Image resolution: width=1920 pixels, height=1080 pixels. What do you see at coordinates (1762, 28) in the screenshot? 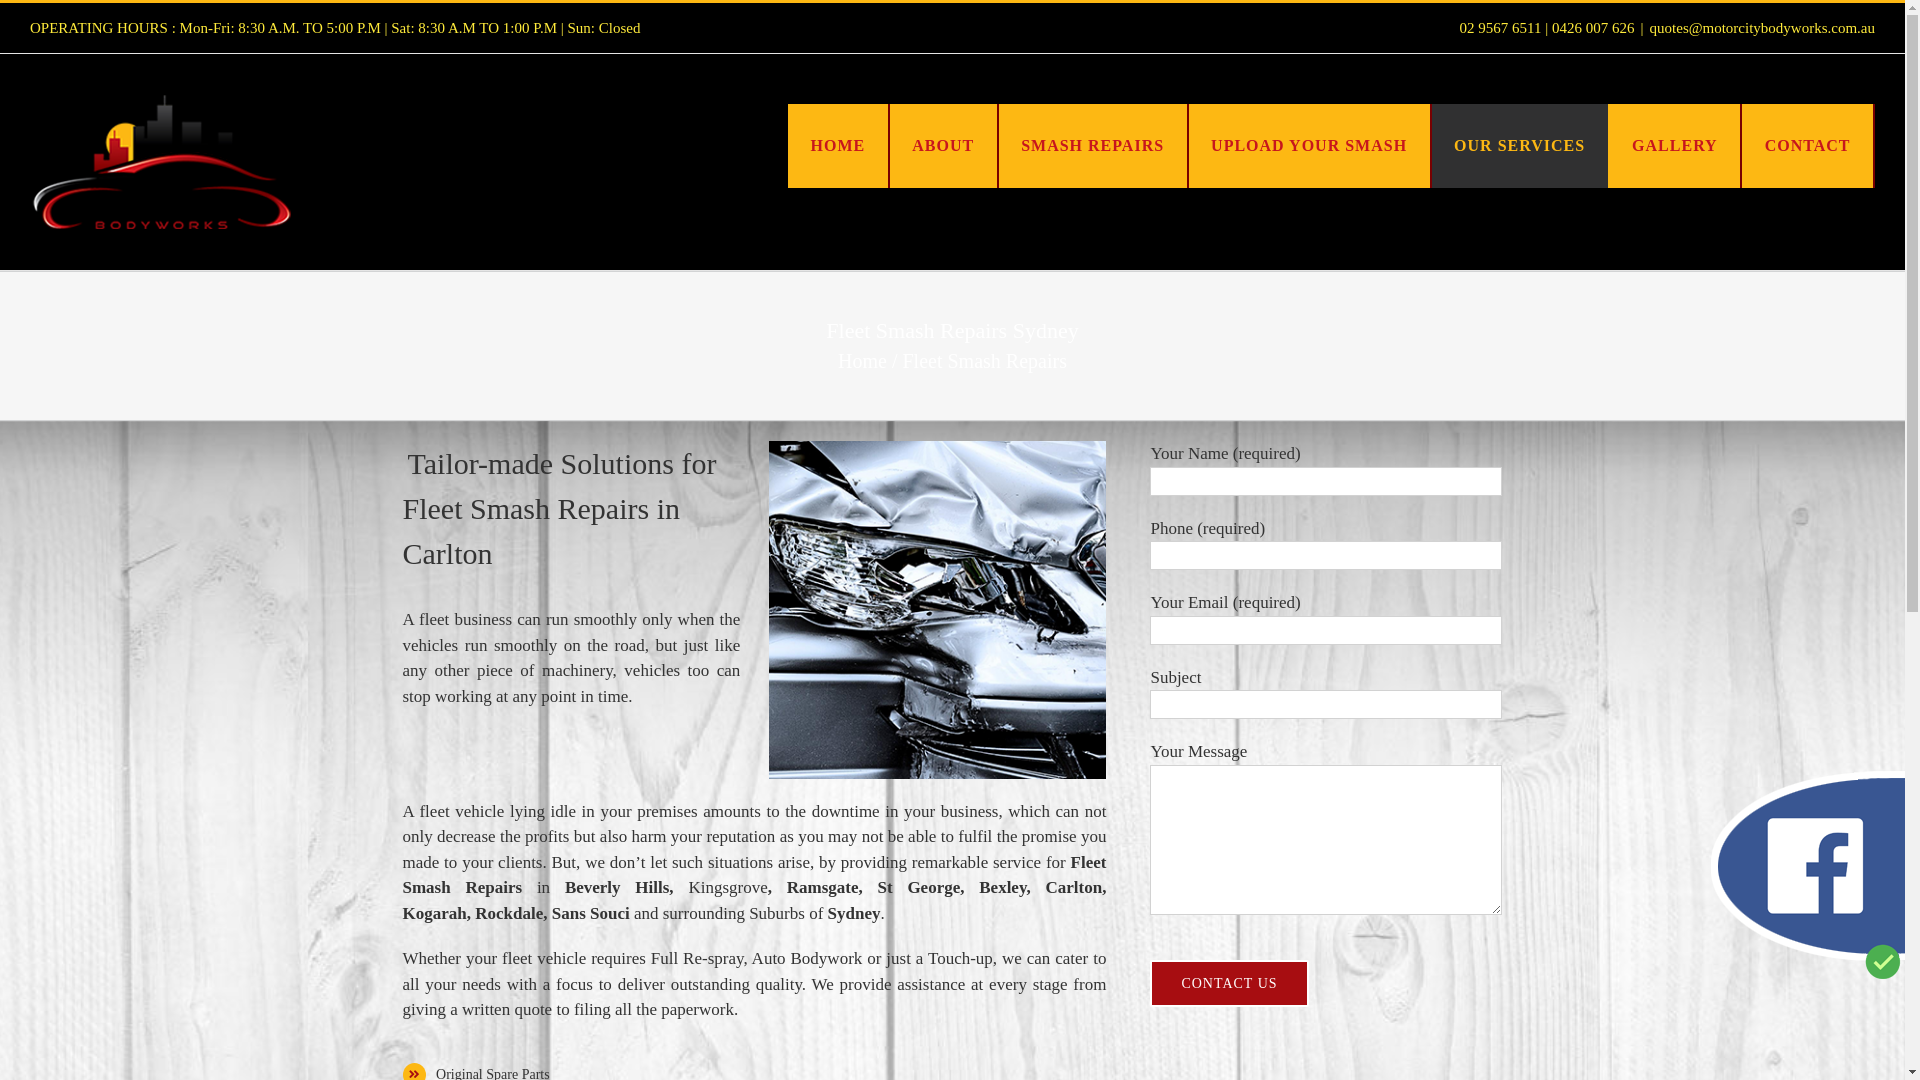
I see `quotes@motorcitybodyworks.com.au` at bounding box center [1762, 28].